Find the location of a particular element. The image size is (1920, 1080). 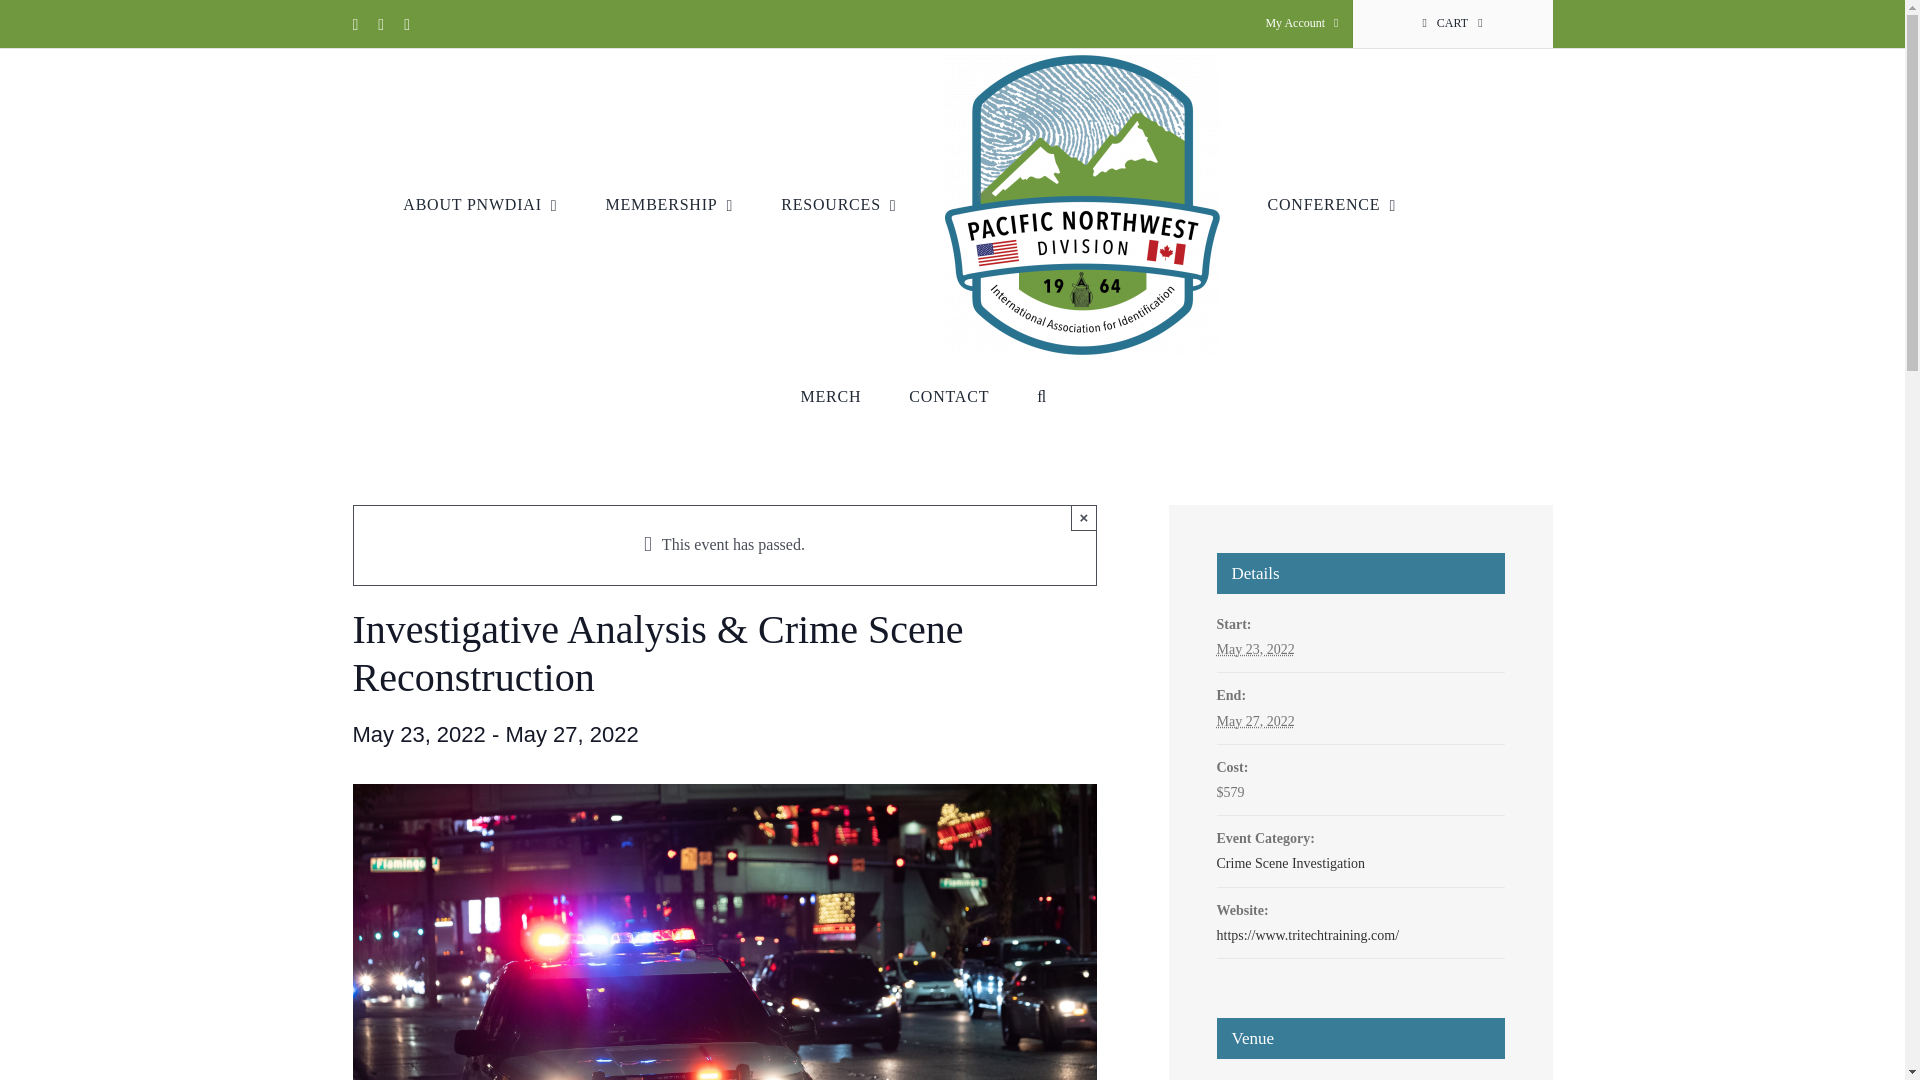

CONFERENCE is located at coordinates (1332, 205).